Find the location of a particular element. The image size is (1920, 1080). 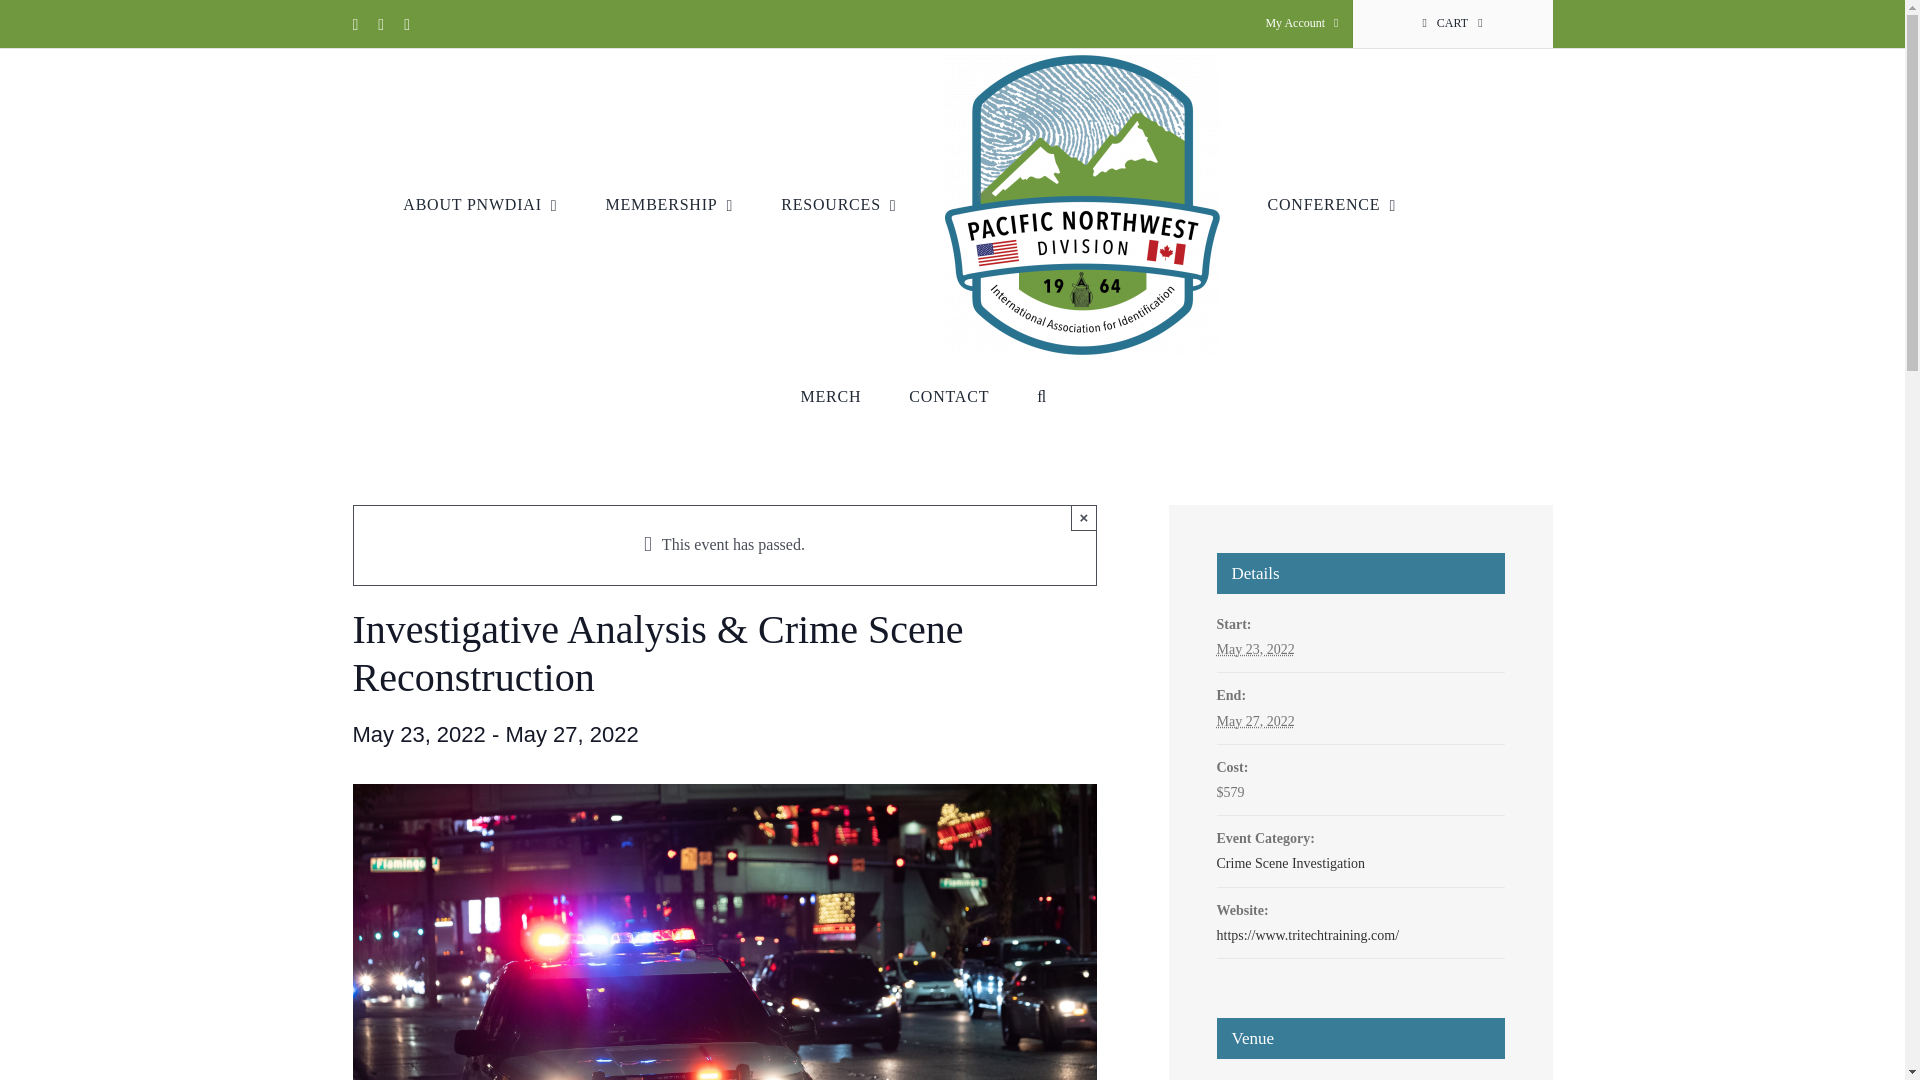

CONFERENCE is located at coordinates (1332, 205).